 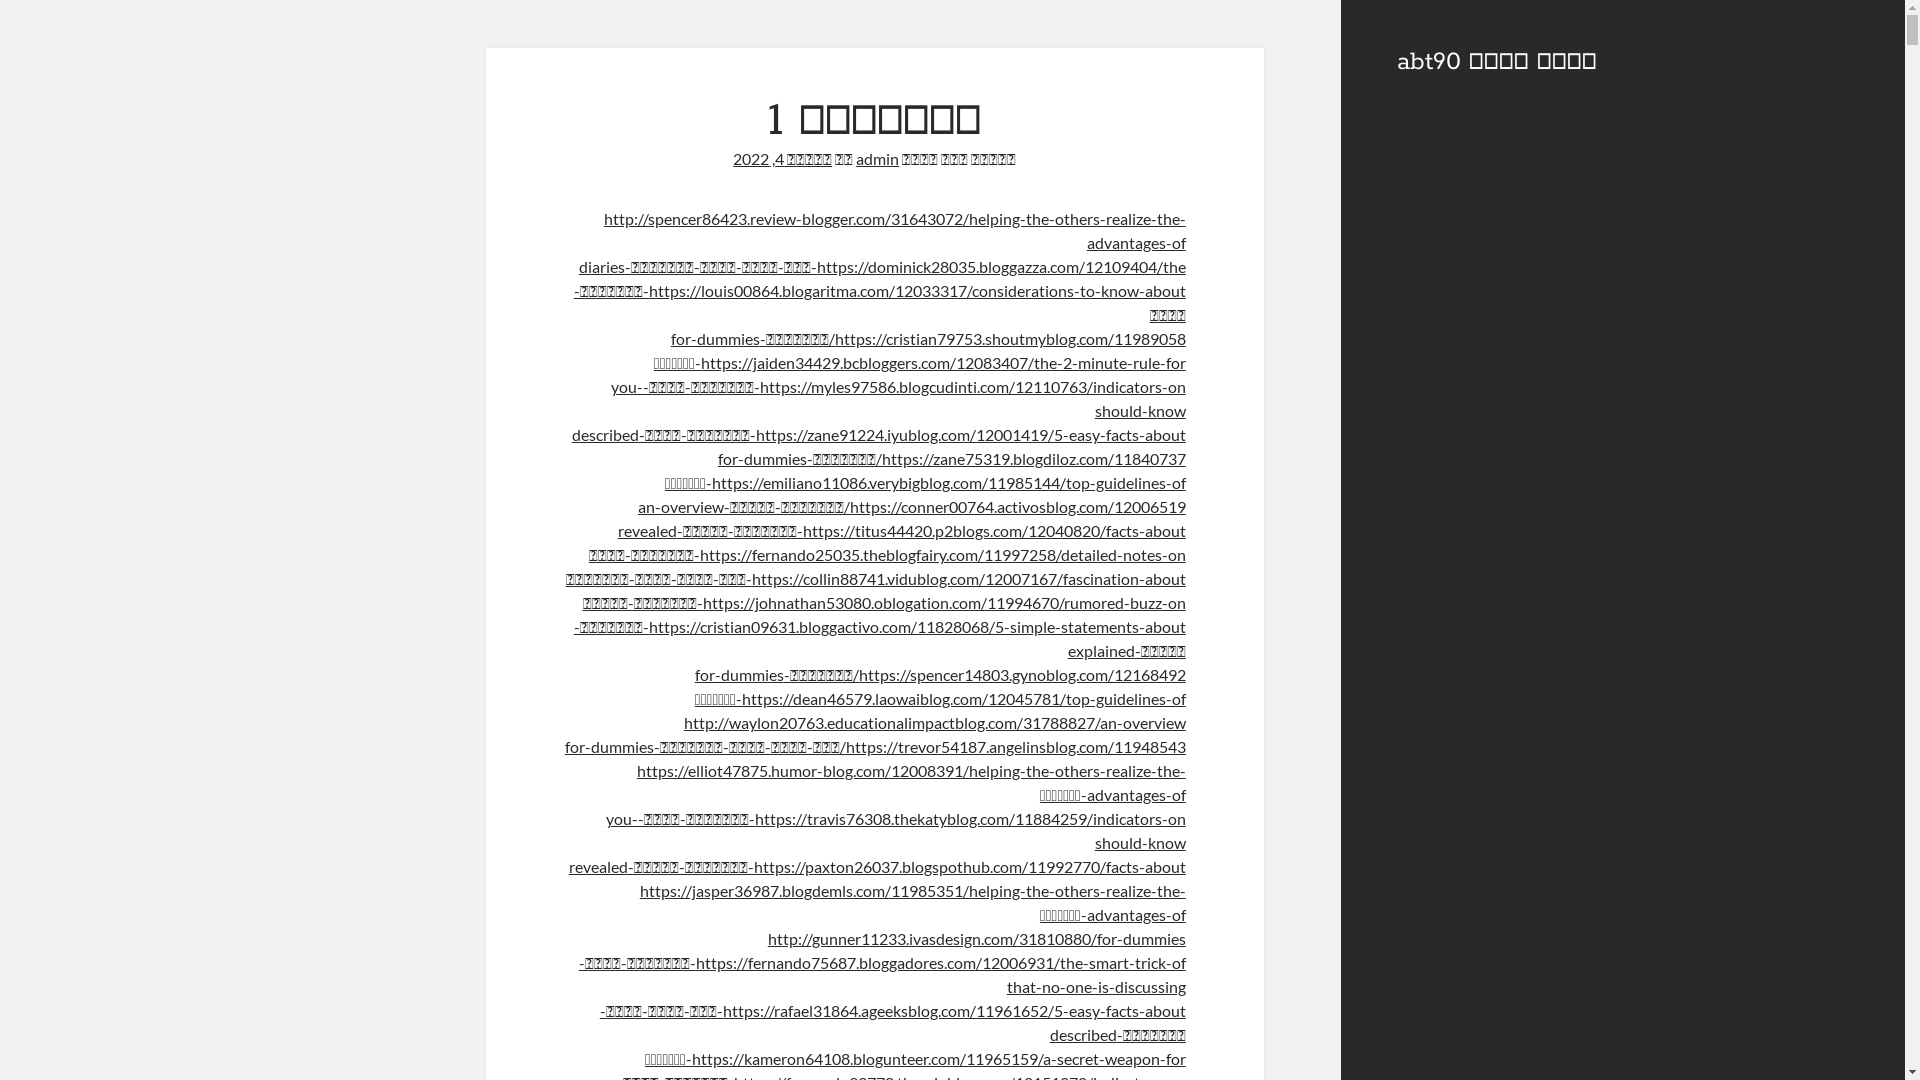 What do you see at coordinates (878, 158) in the screenshot?
I see `admin` at bounding box center [878, 158].